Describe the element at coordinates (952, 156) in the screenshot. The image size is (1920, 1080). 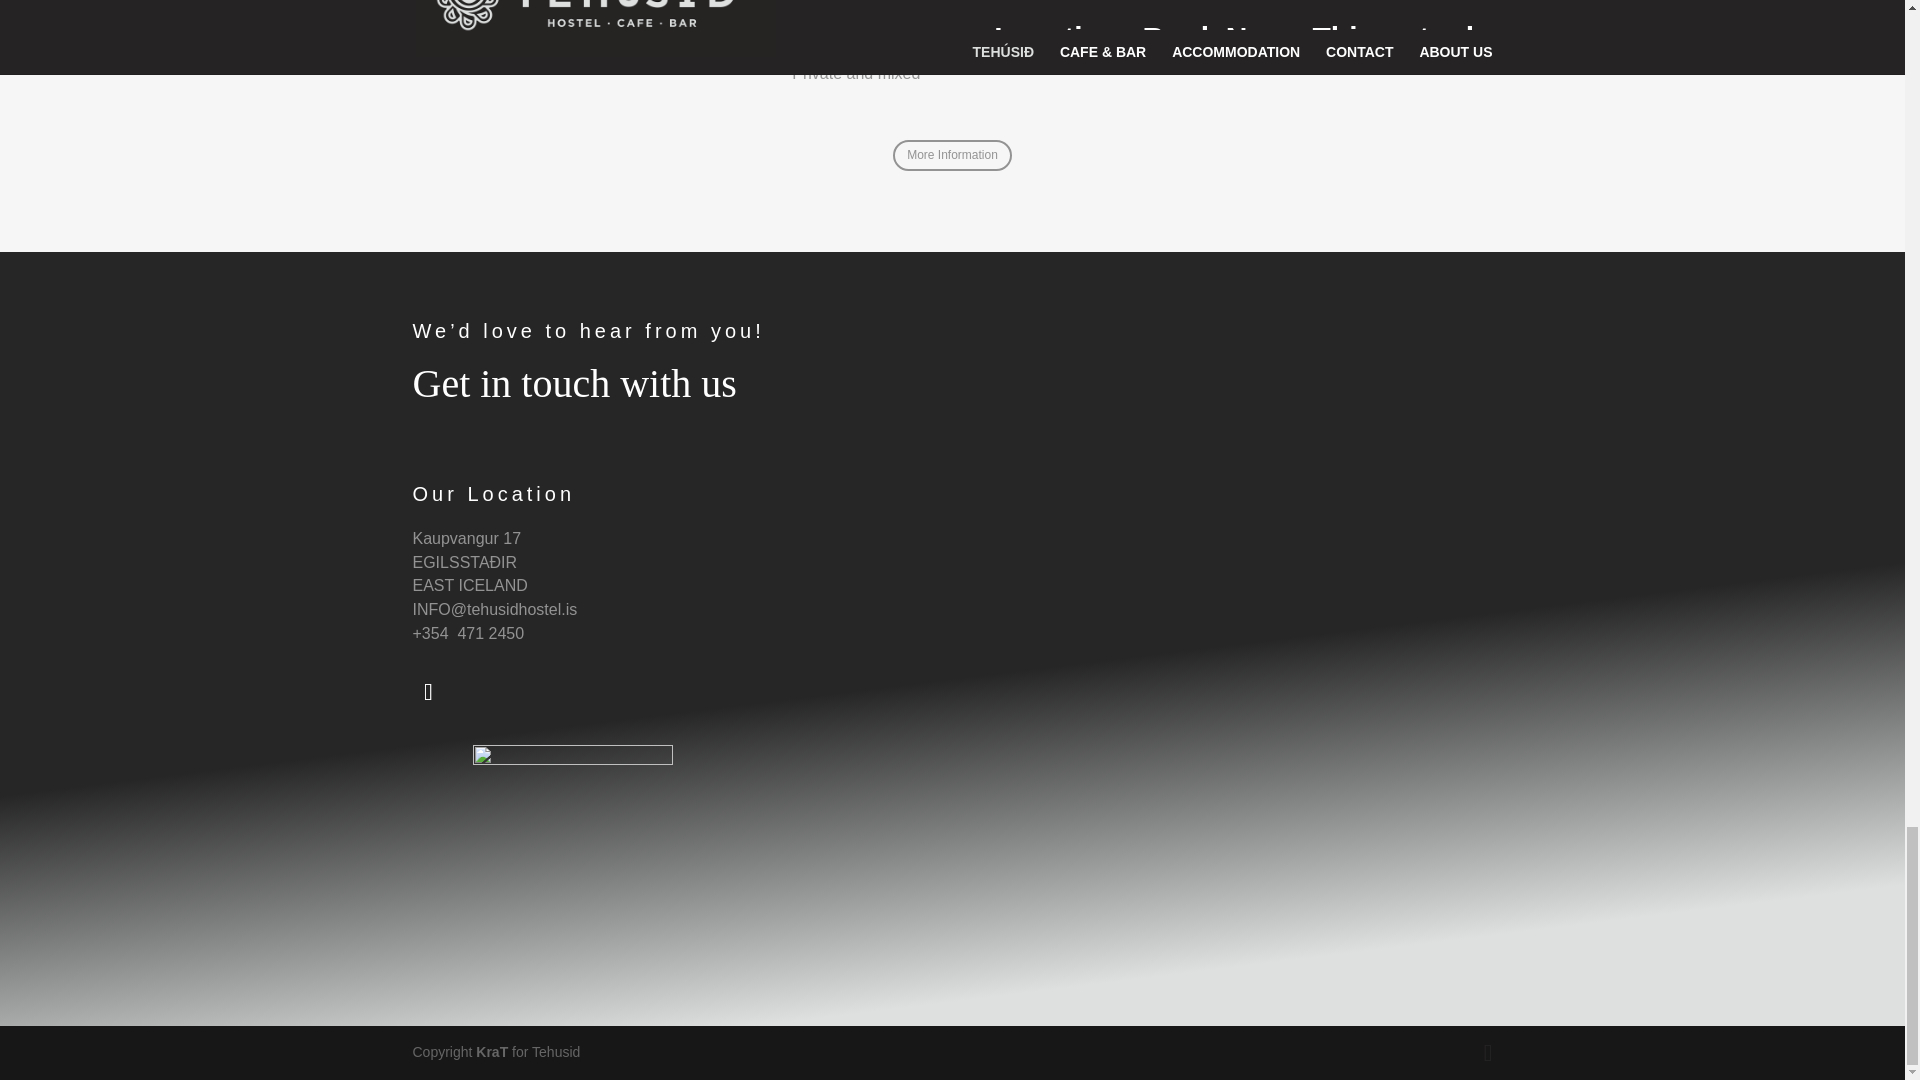
I see `More Information` at that location.